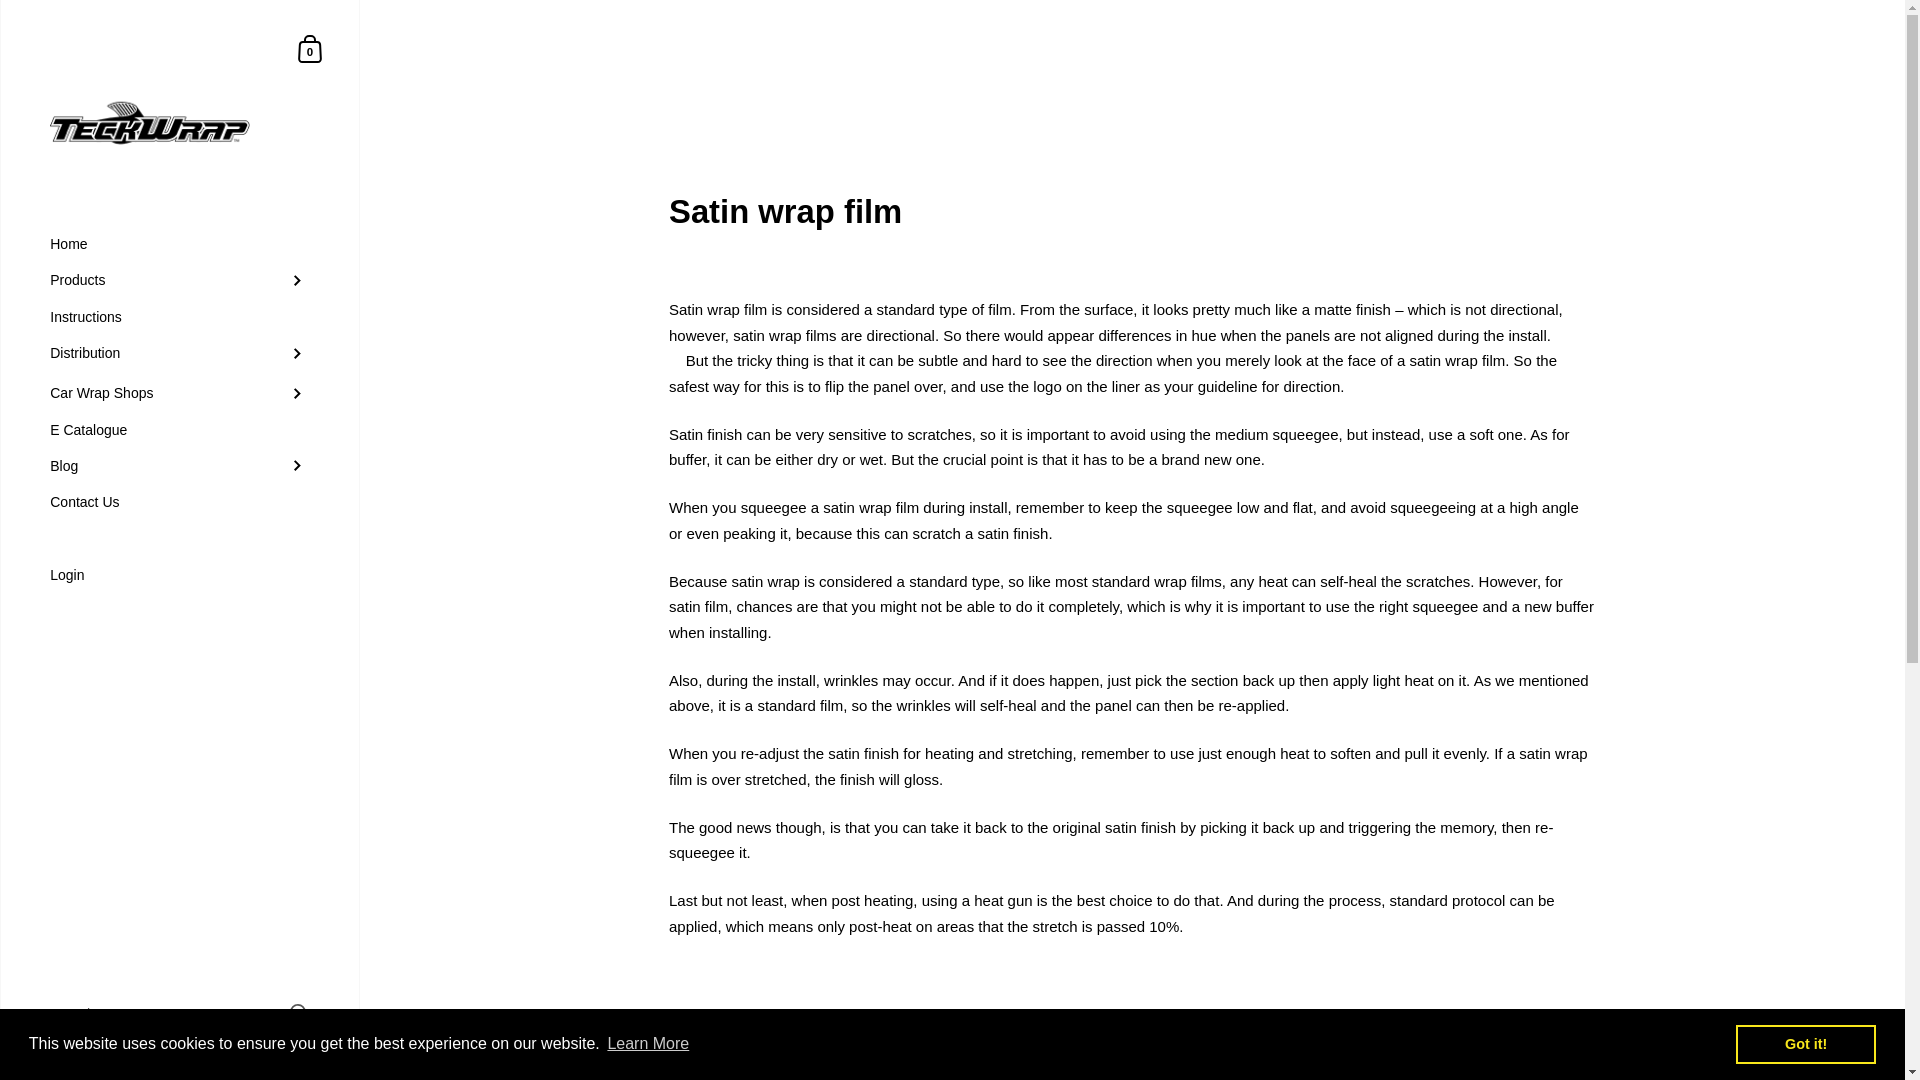 Image resolution: width=1920 pixels, height=1080 pixels. What do you see at coordinates (180, 393) in the screenshot?
I see `Car Wrap Shops` at bounding box center [180, 393].